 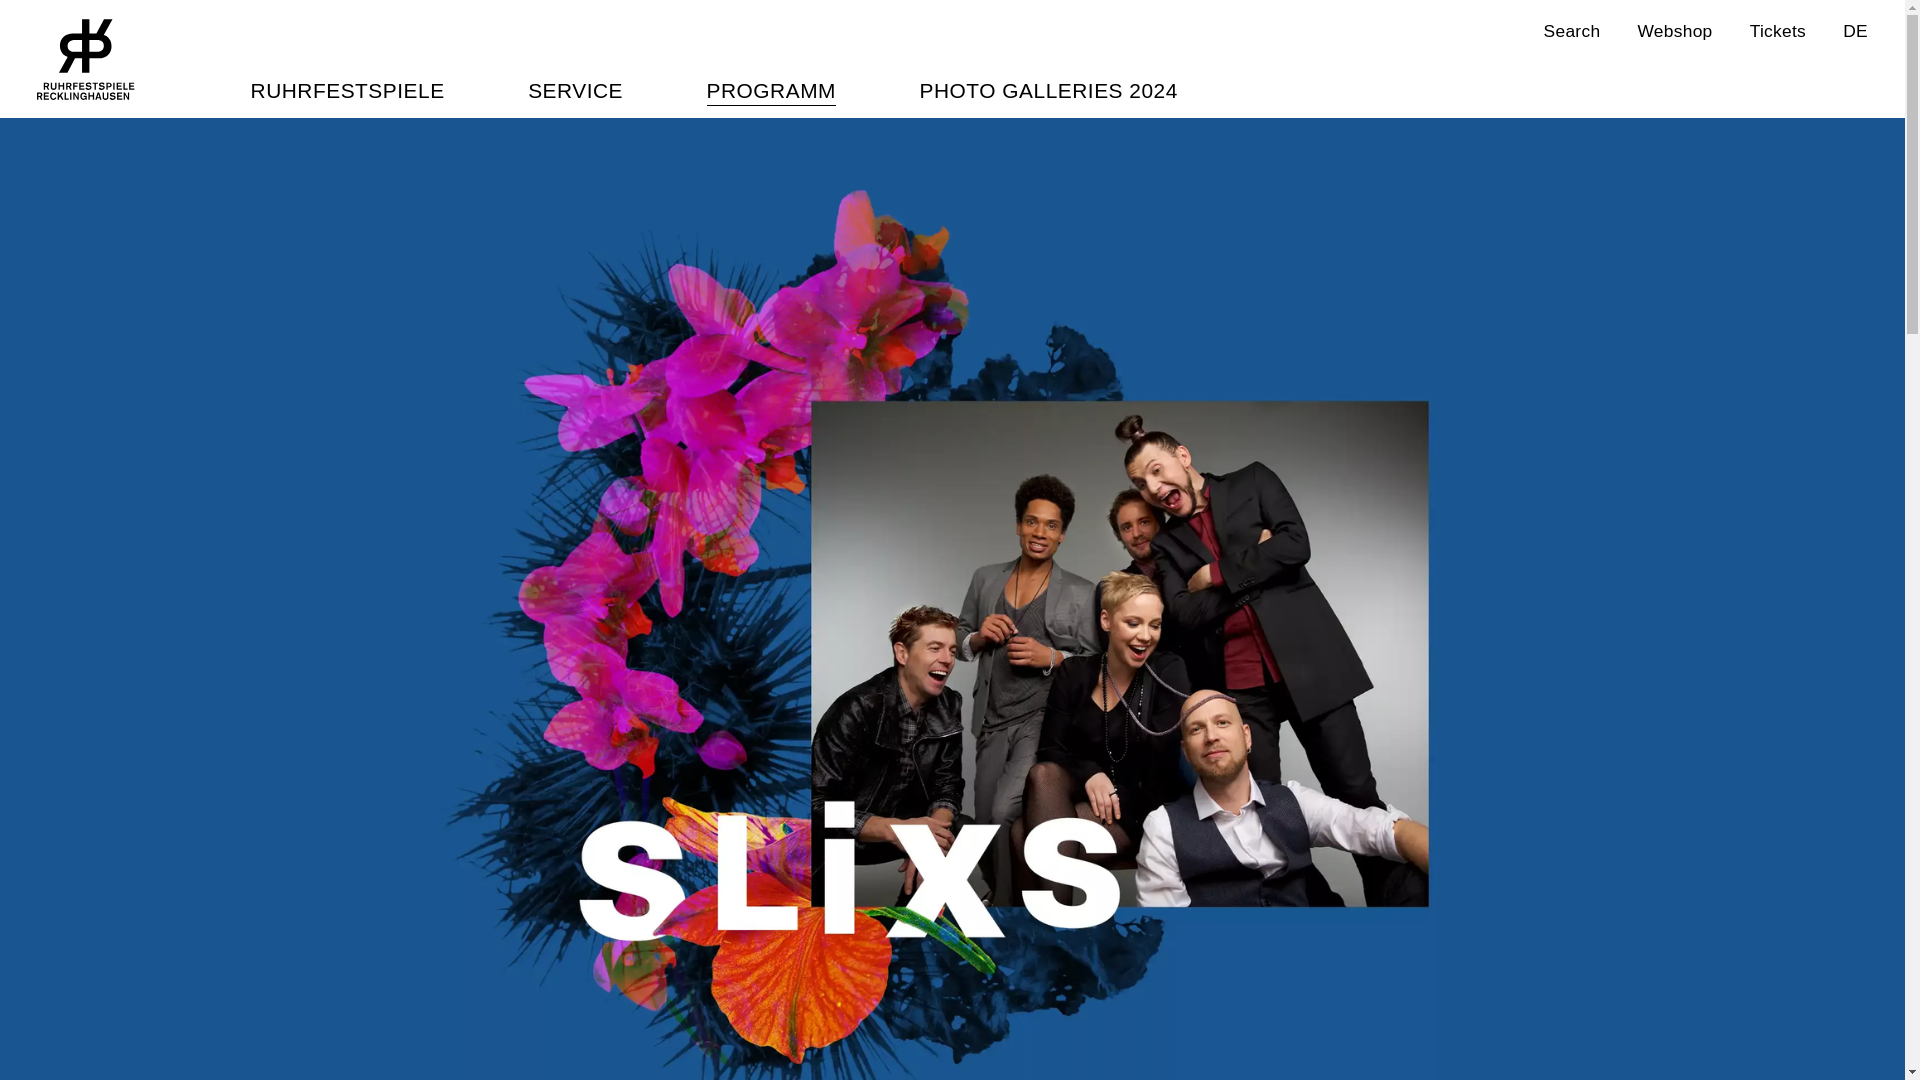 What do you see at coordinates (1778, 32) in the screenshot?
I see `Ruhrfestspiele Recklinghausen` at bounding box center [1778, 32].